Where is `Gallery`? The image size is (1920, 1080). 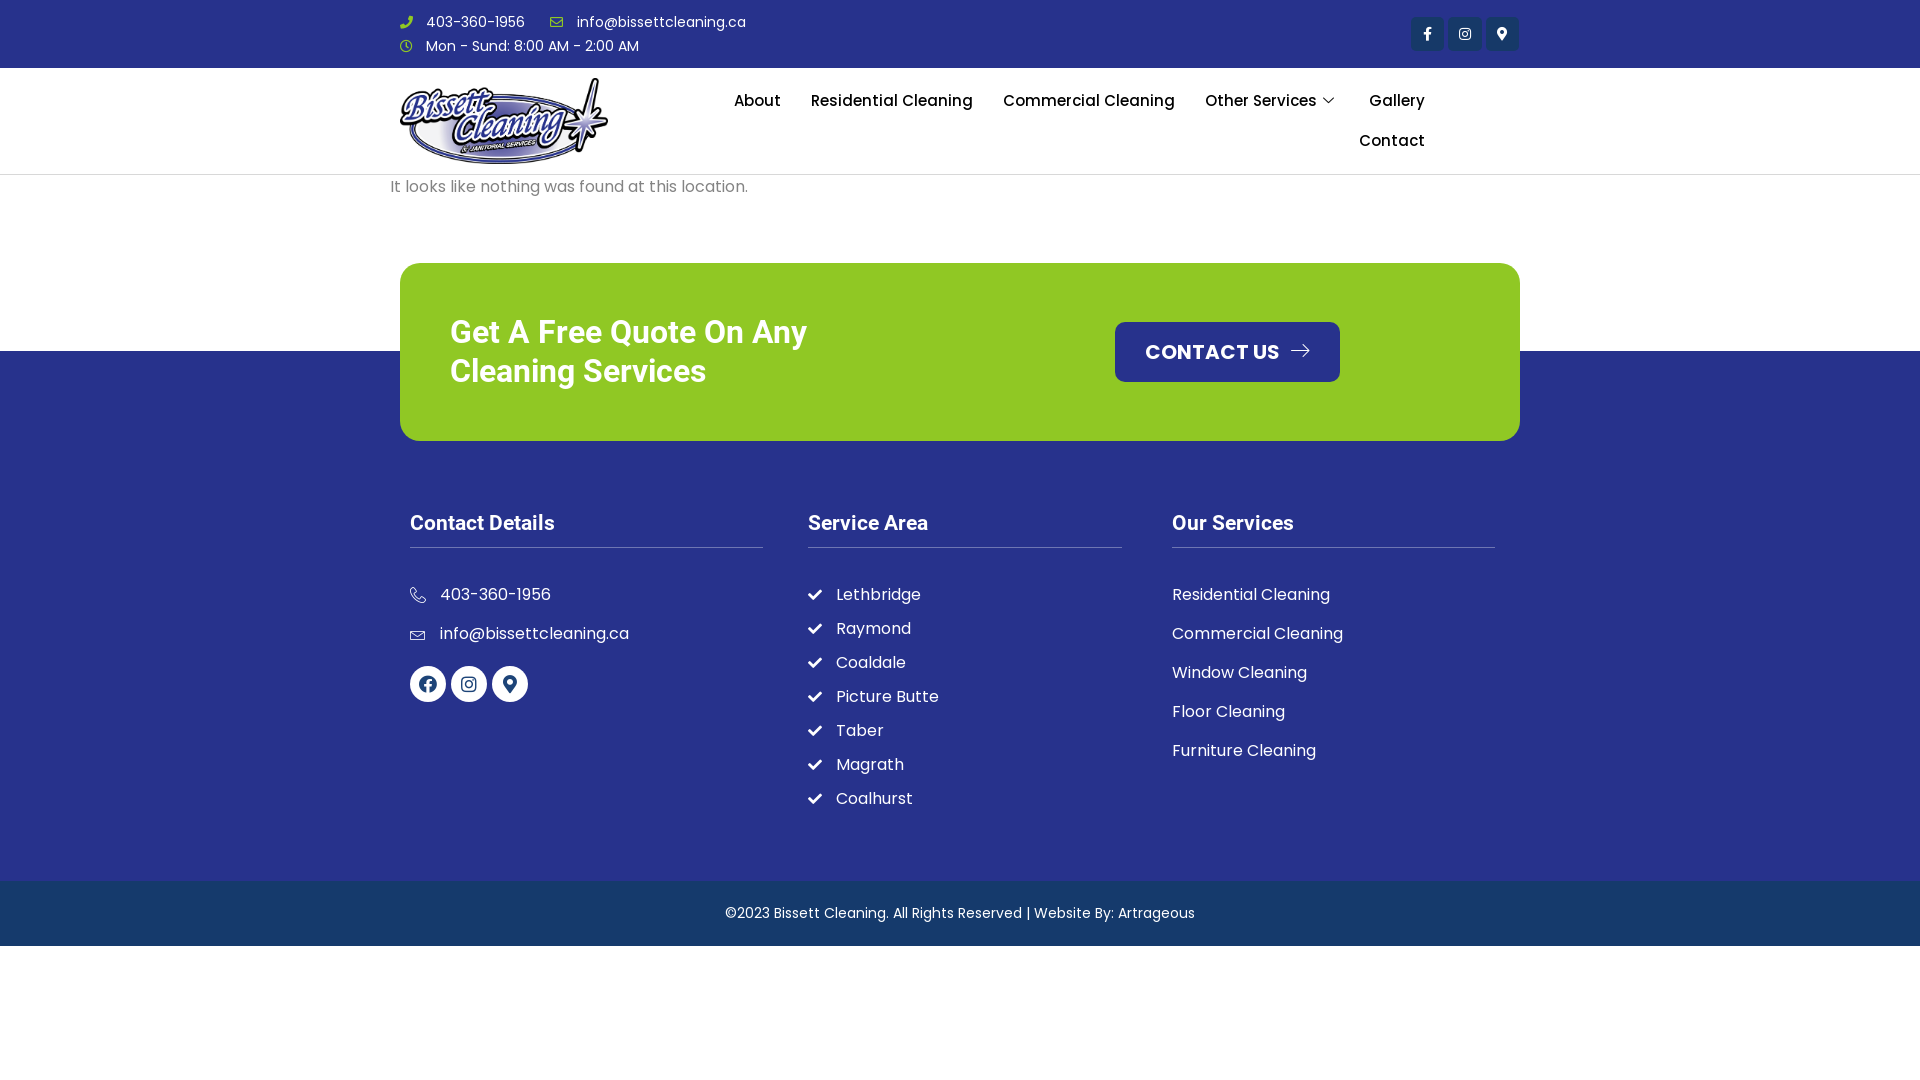
Gallery is located at coordinates (1397, 101).